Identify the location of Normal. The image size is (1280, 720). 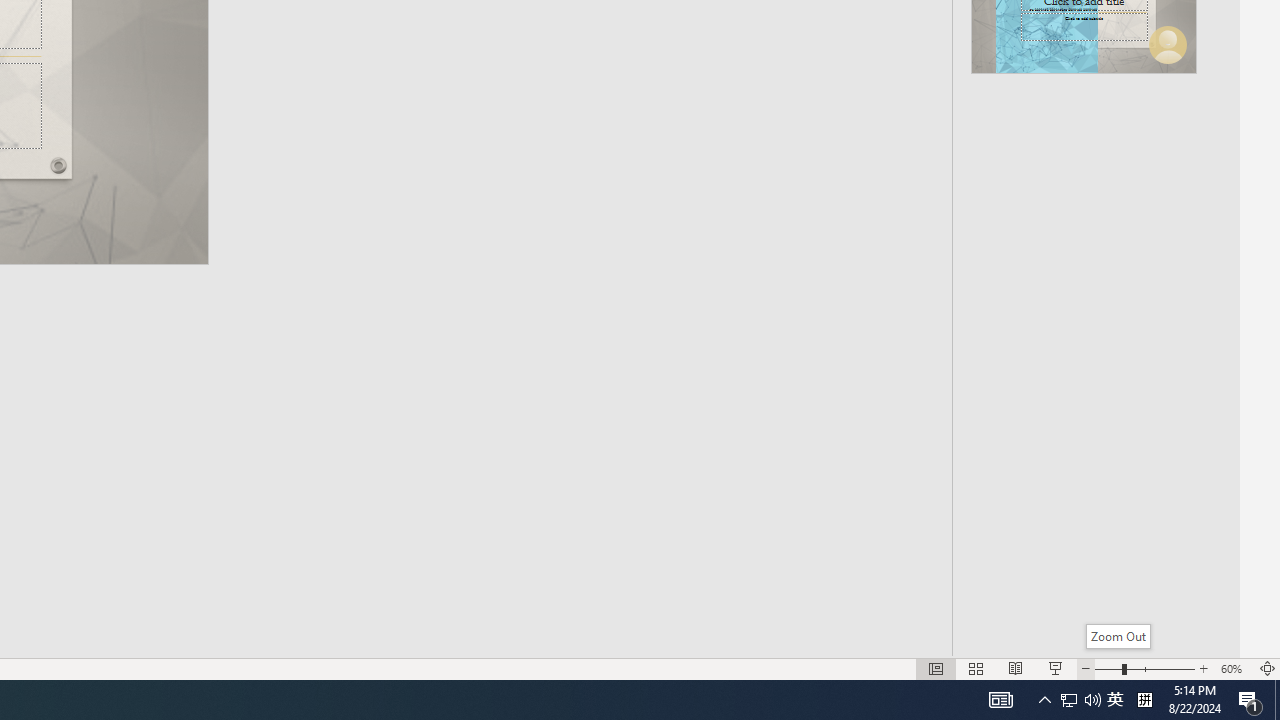
(936, 668).